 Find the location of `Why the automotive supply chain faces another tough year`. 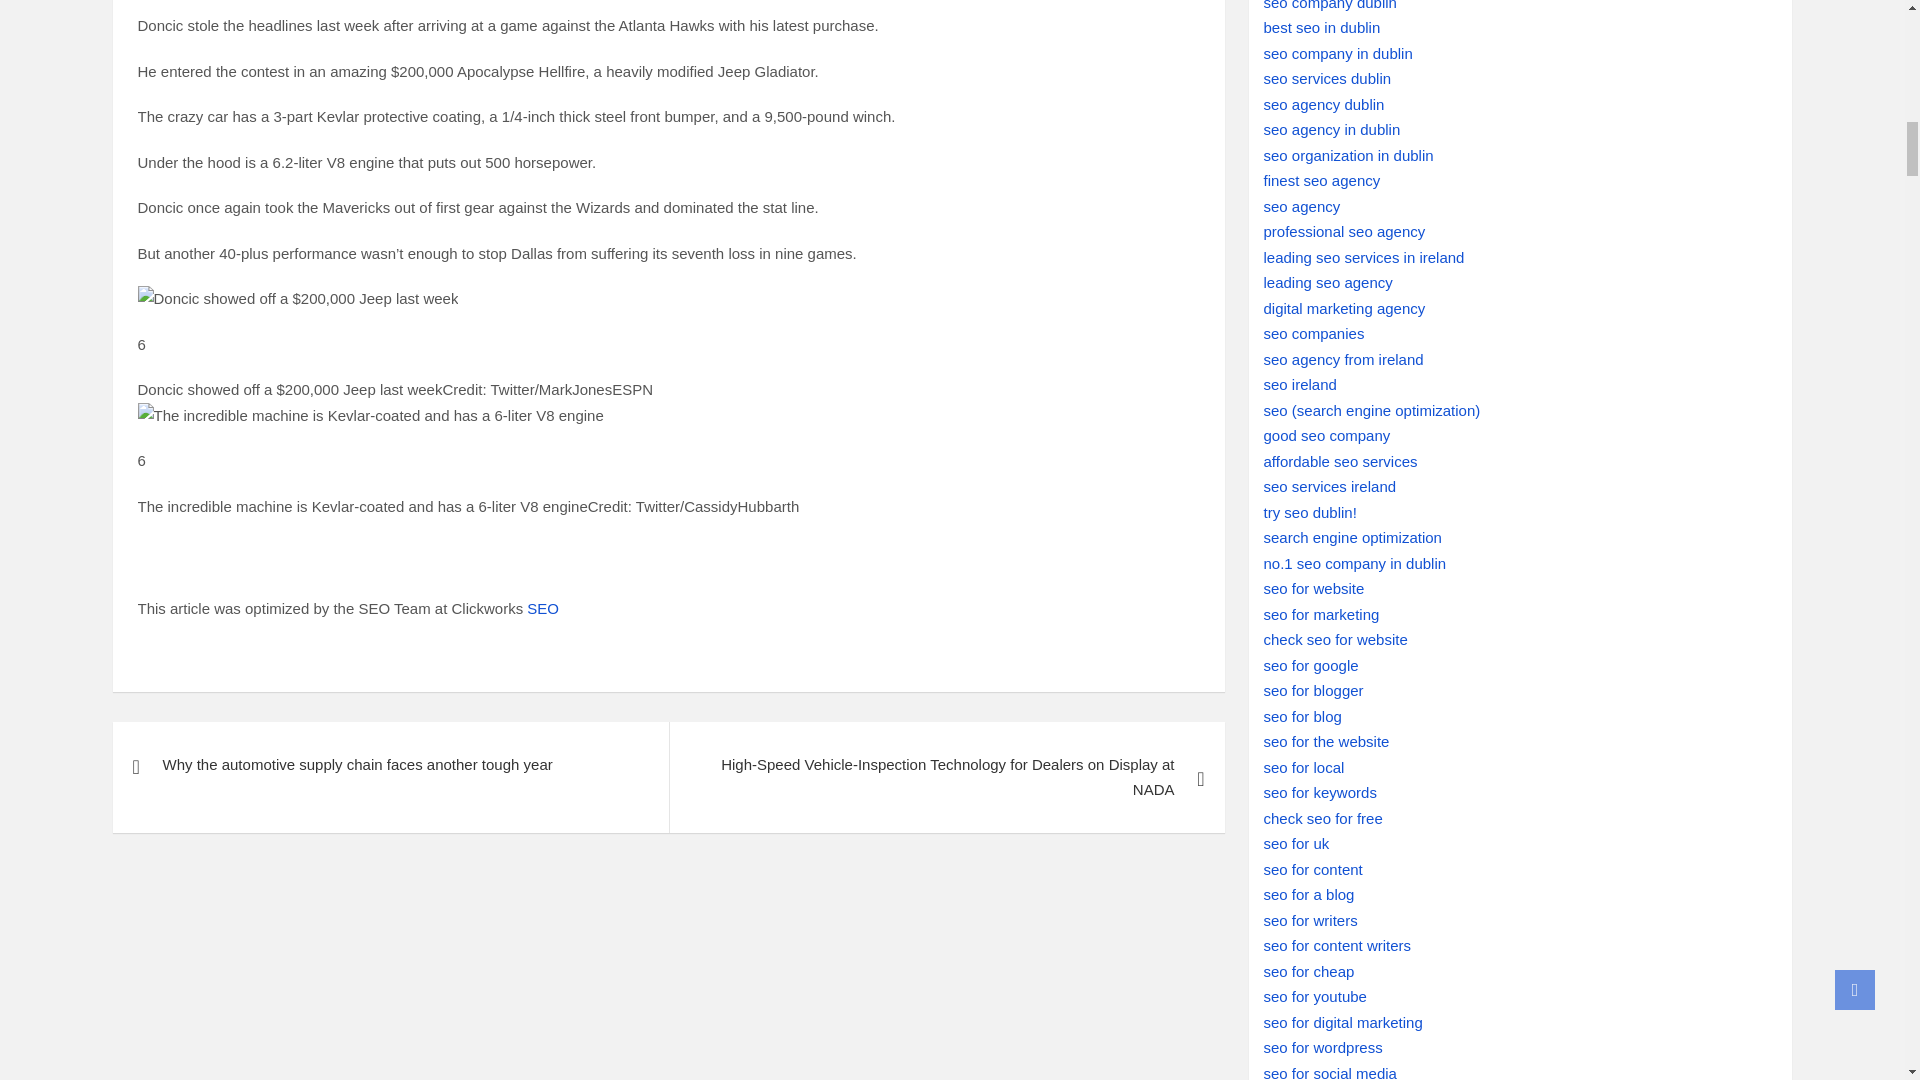

Why the automotive supply chain faces another tough year is located at coordinates (390, 764).